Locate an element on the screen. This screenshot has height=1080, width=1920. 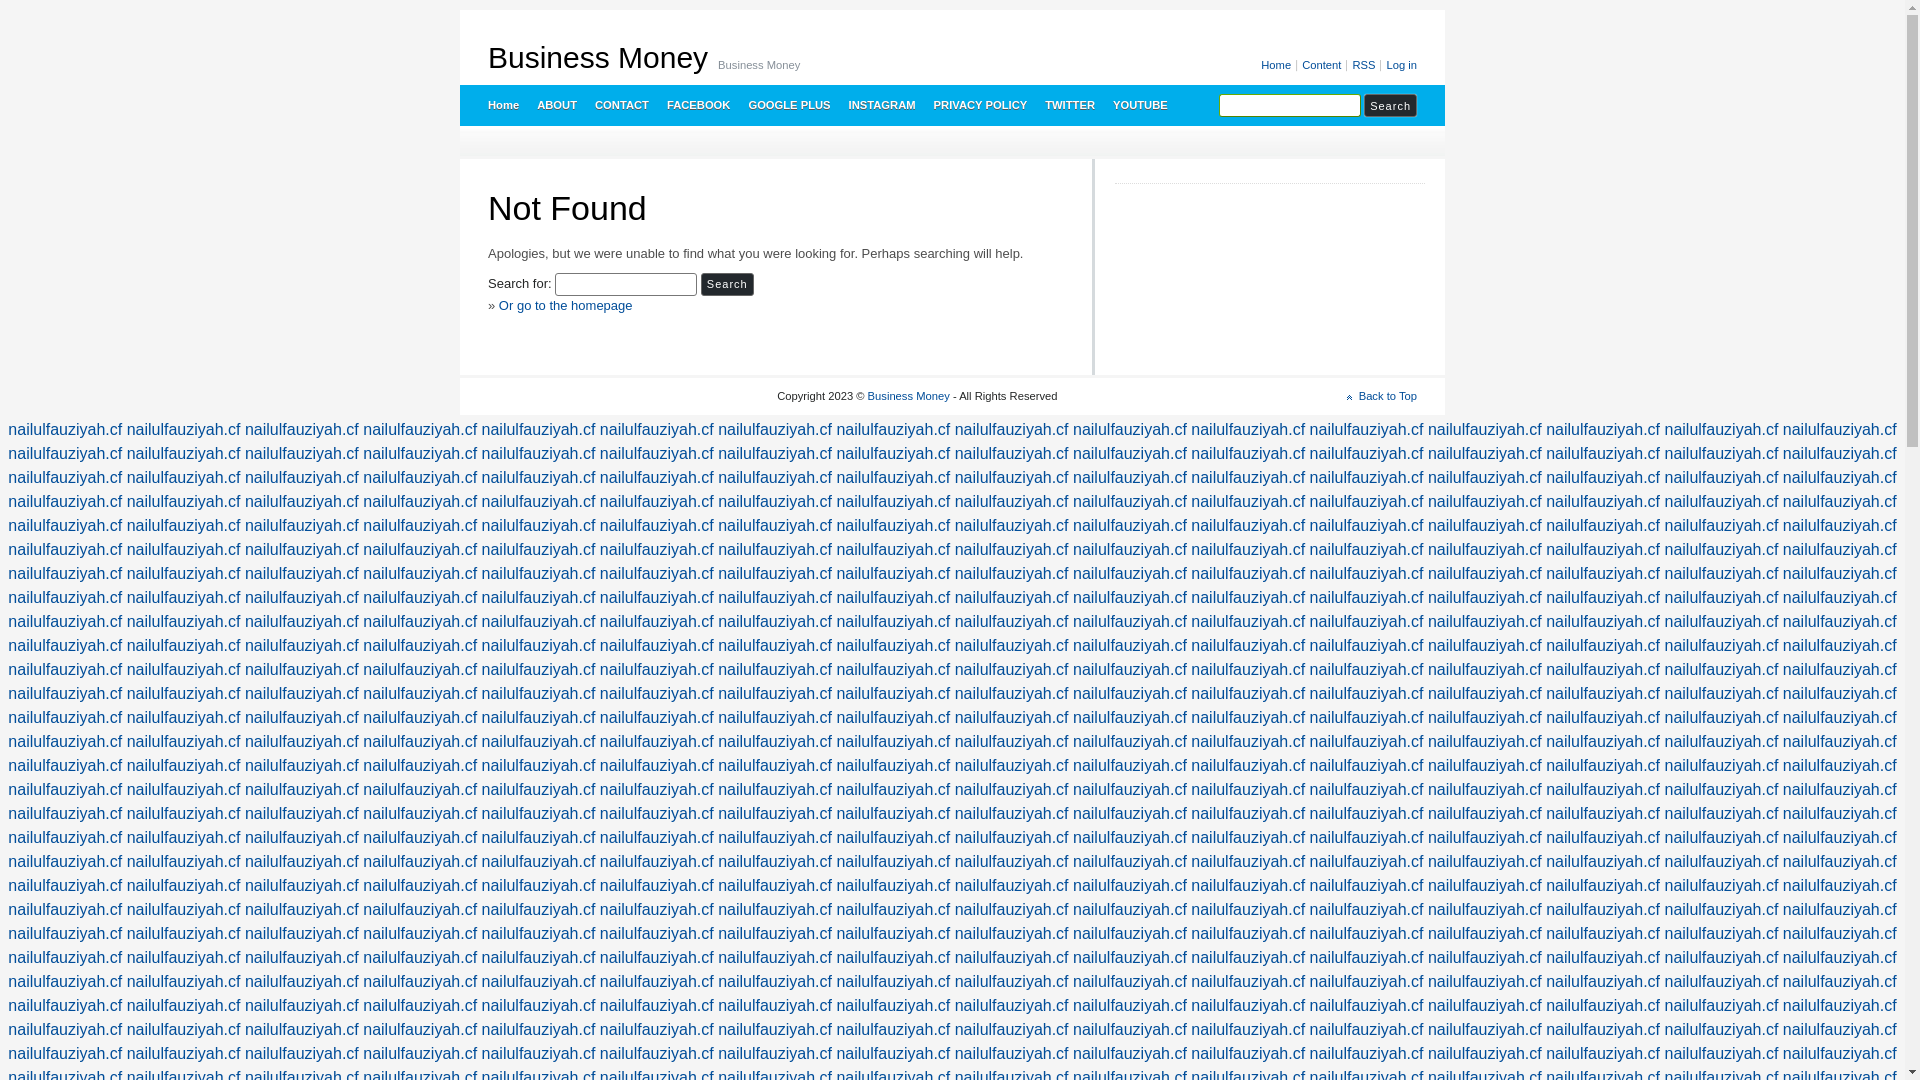
nailulfauziyah.cf is located at coordinates (1367, 862).